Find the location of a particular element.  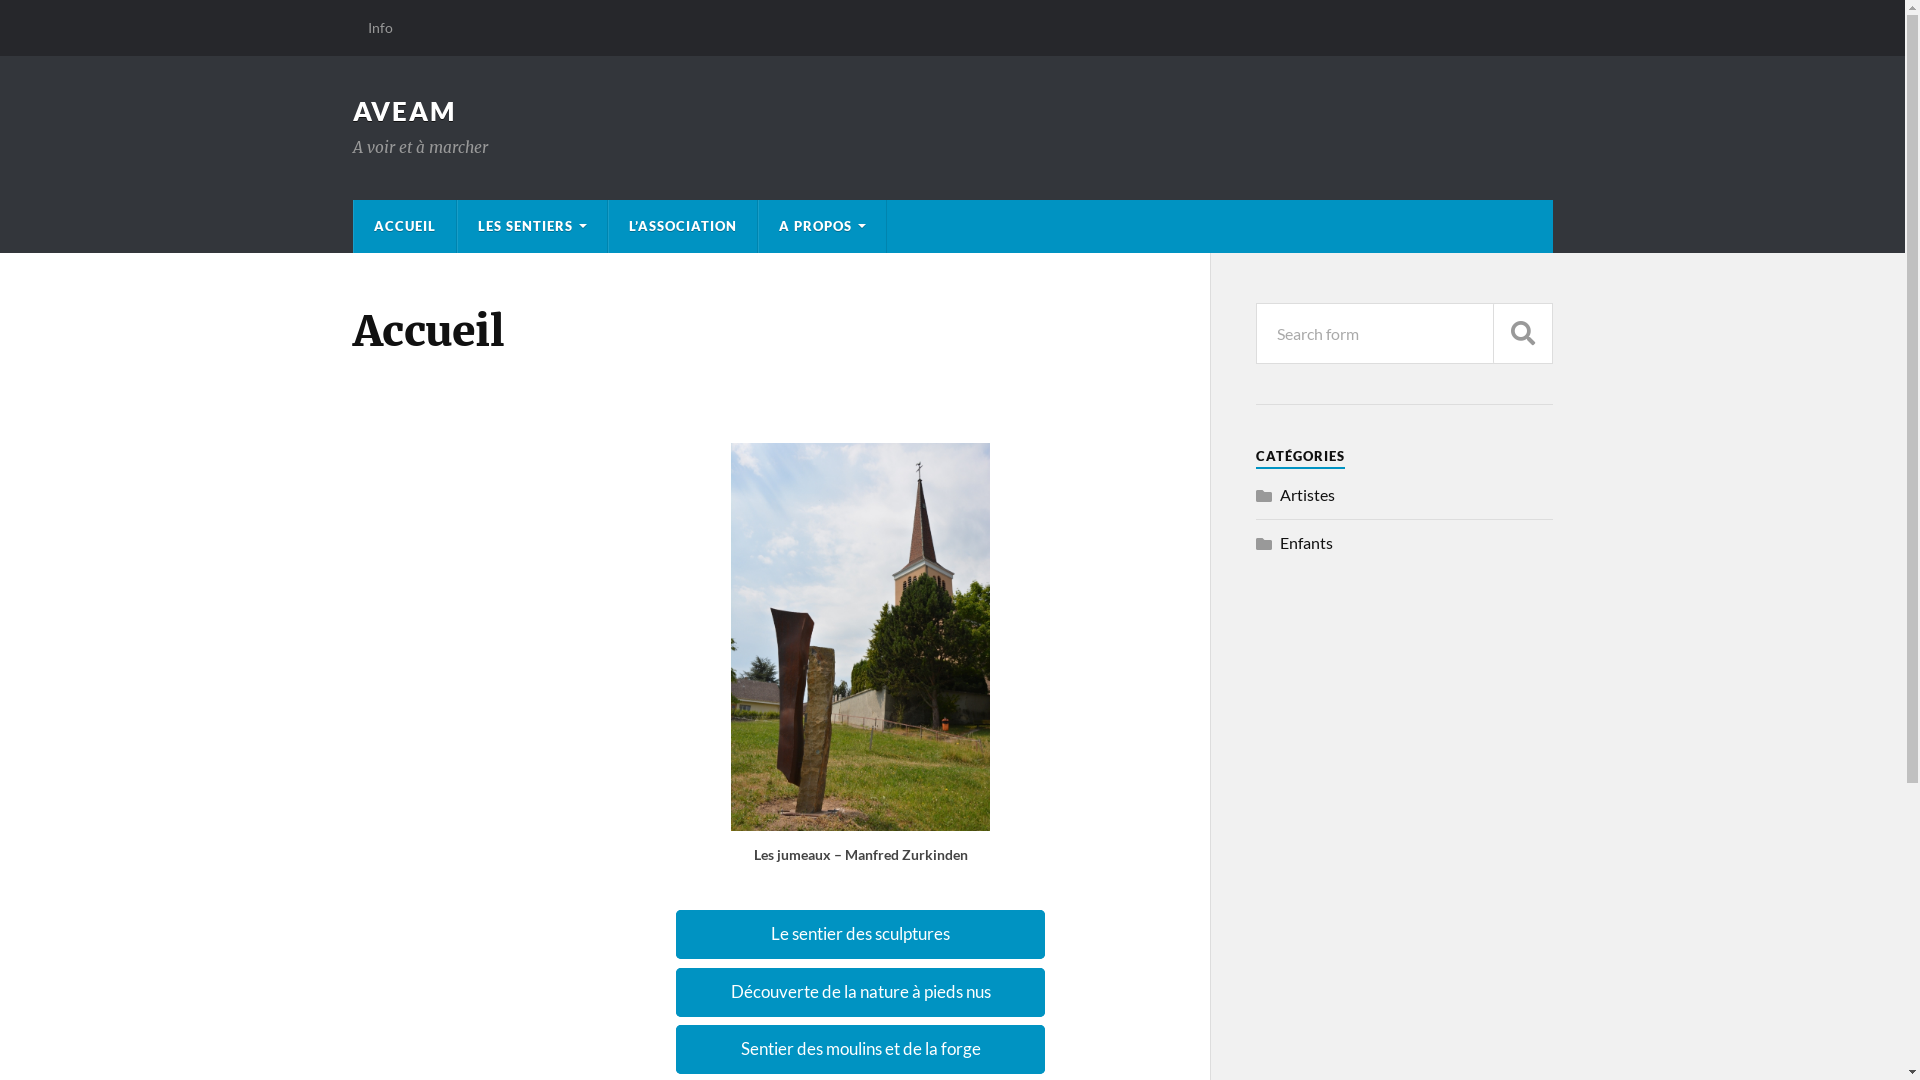

LES SENTIERS is located at coordinates (532, 226).